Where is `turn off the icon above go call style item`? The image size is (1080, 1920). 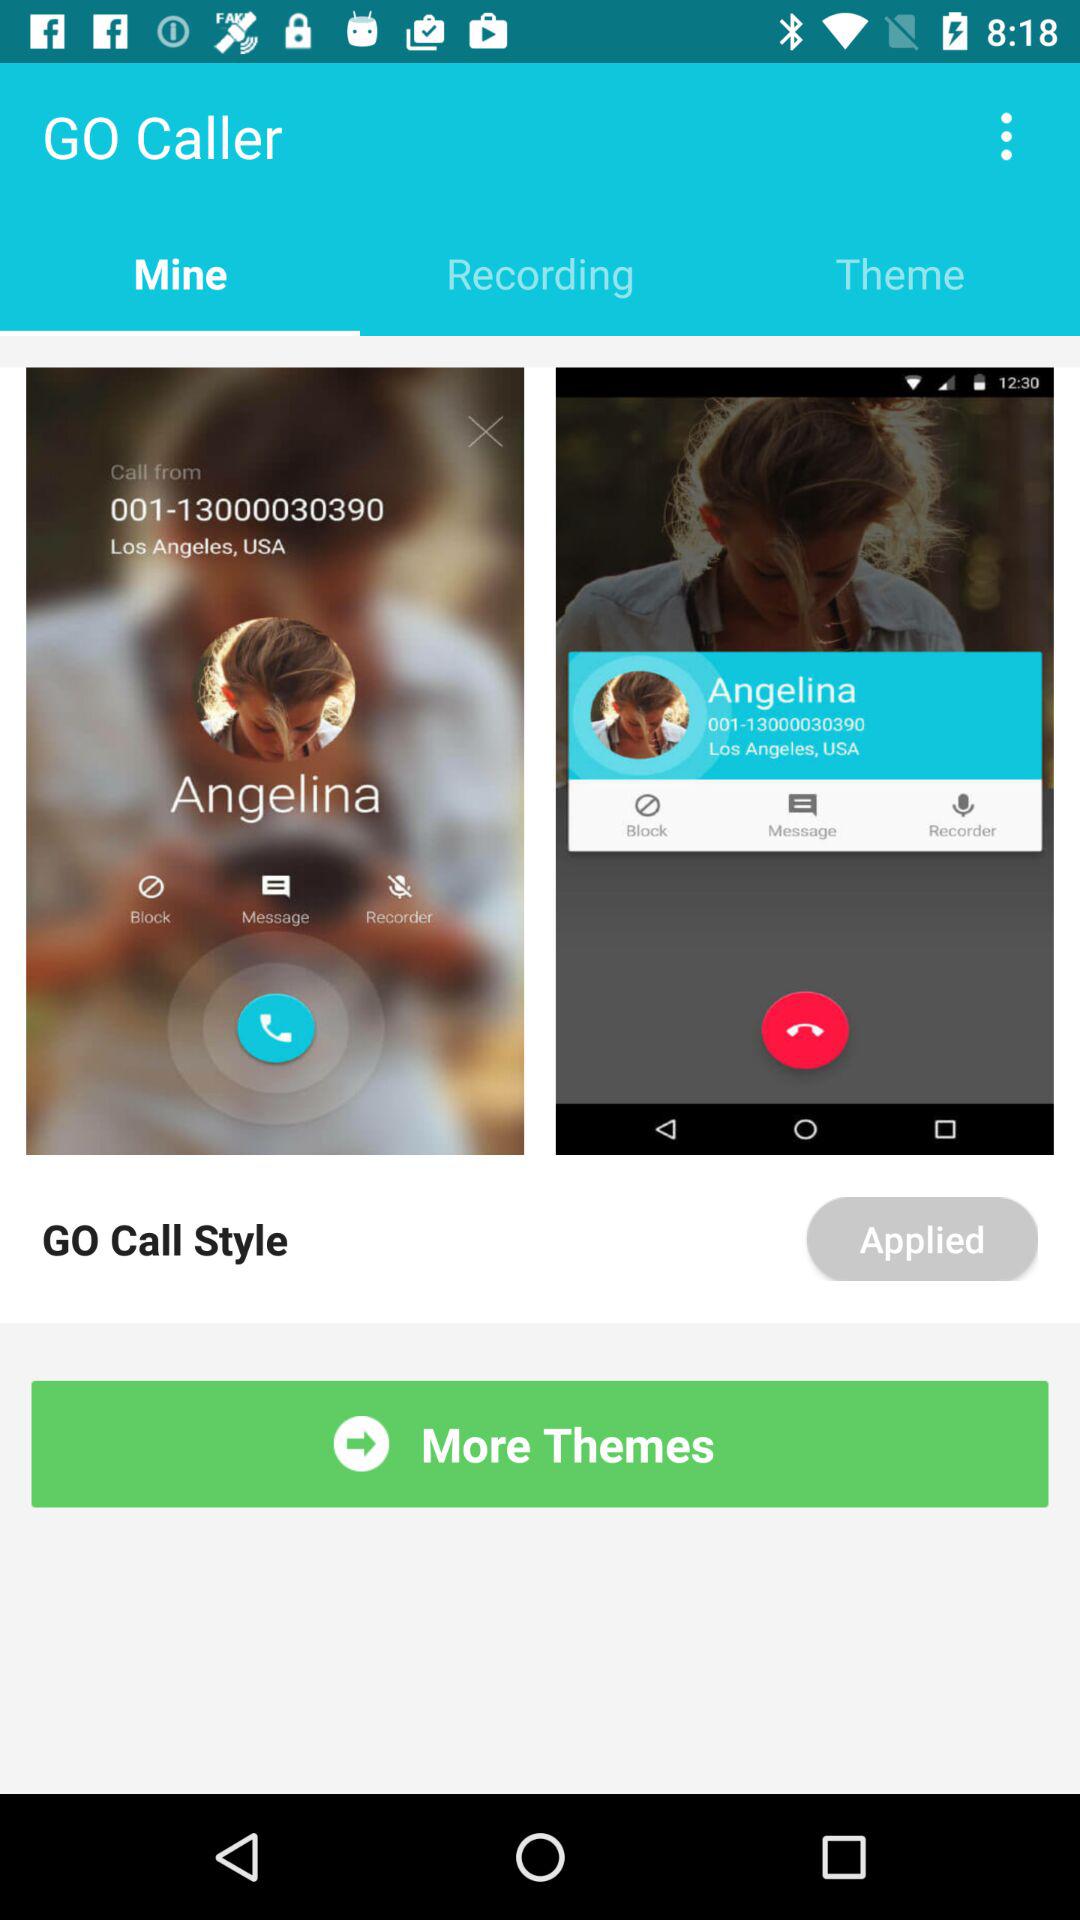
turn off the icon above go call style item is located at coordinates (275, 761).